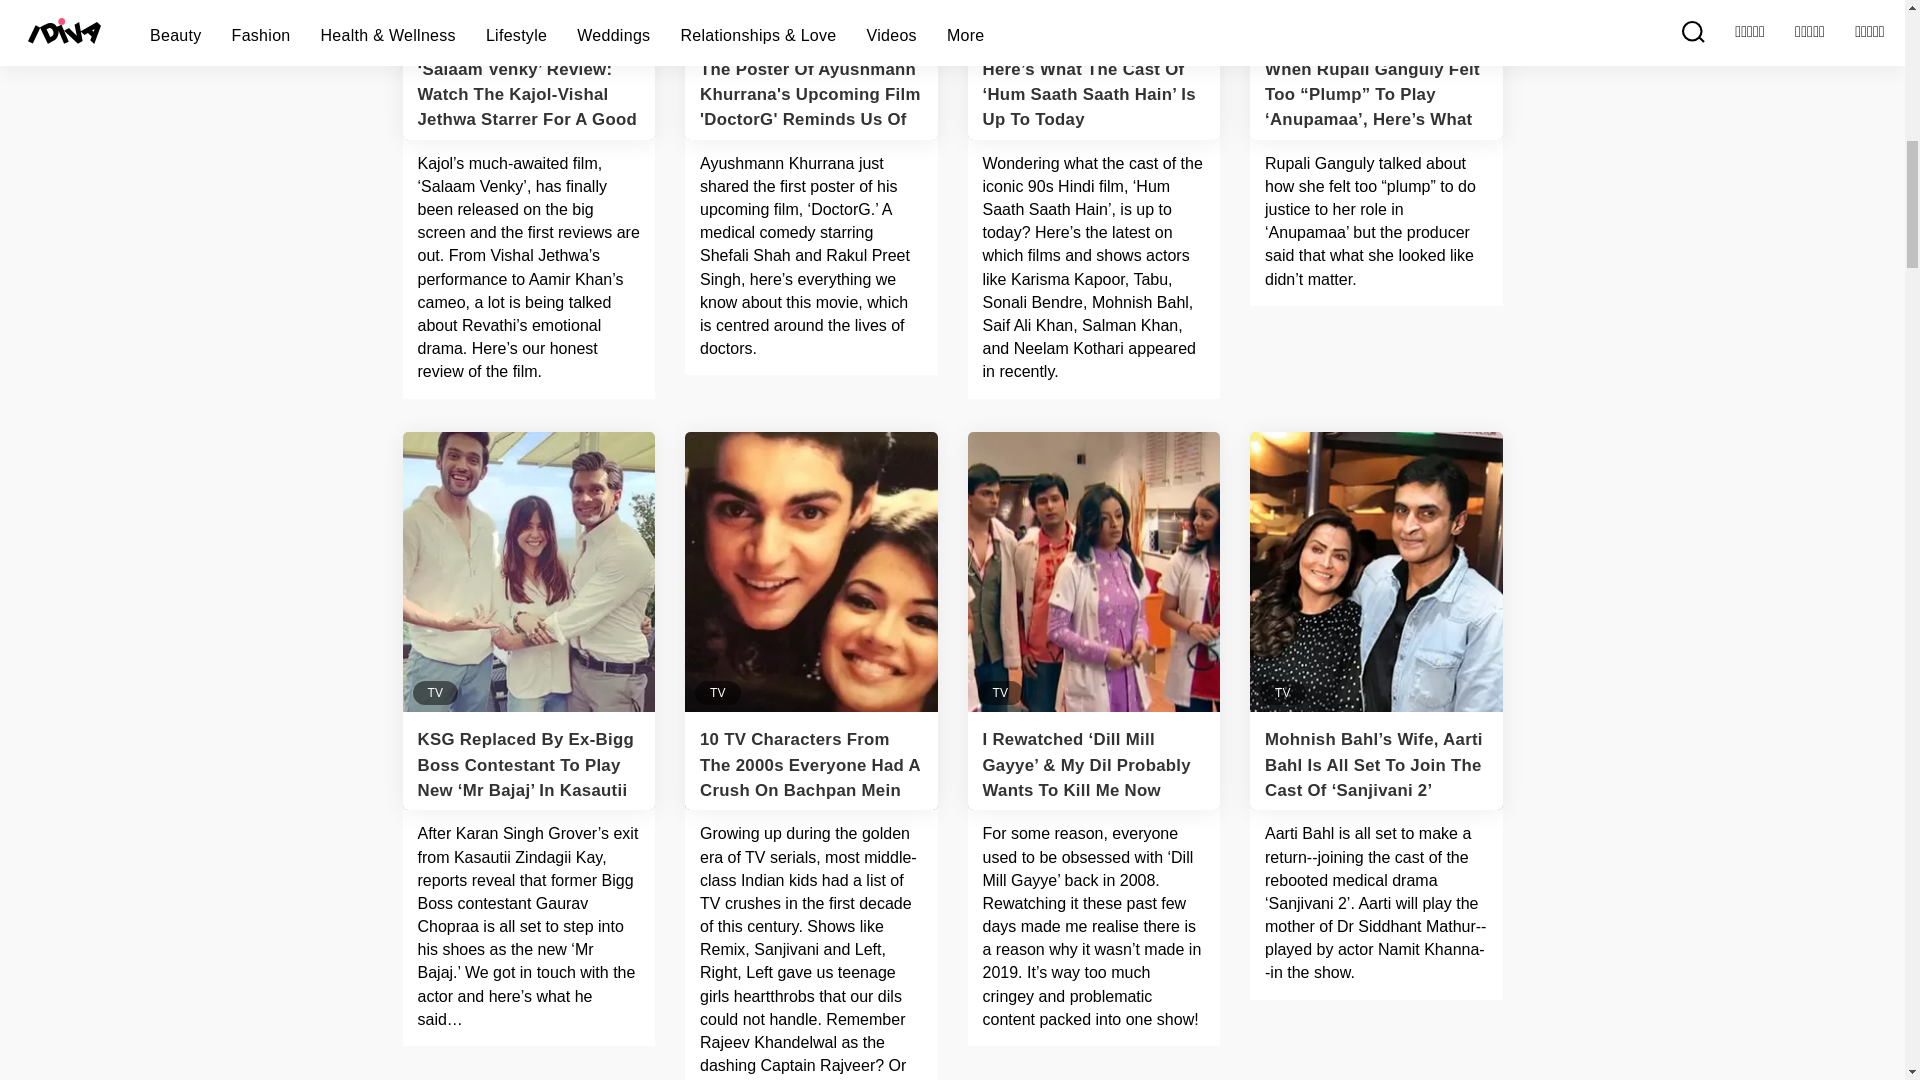 The width and height of the screenshot is (1920, 1080). Describe the element at coordinates (812, 70) in the screenshot. I see `idiva` at that location.